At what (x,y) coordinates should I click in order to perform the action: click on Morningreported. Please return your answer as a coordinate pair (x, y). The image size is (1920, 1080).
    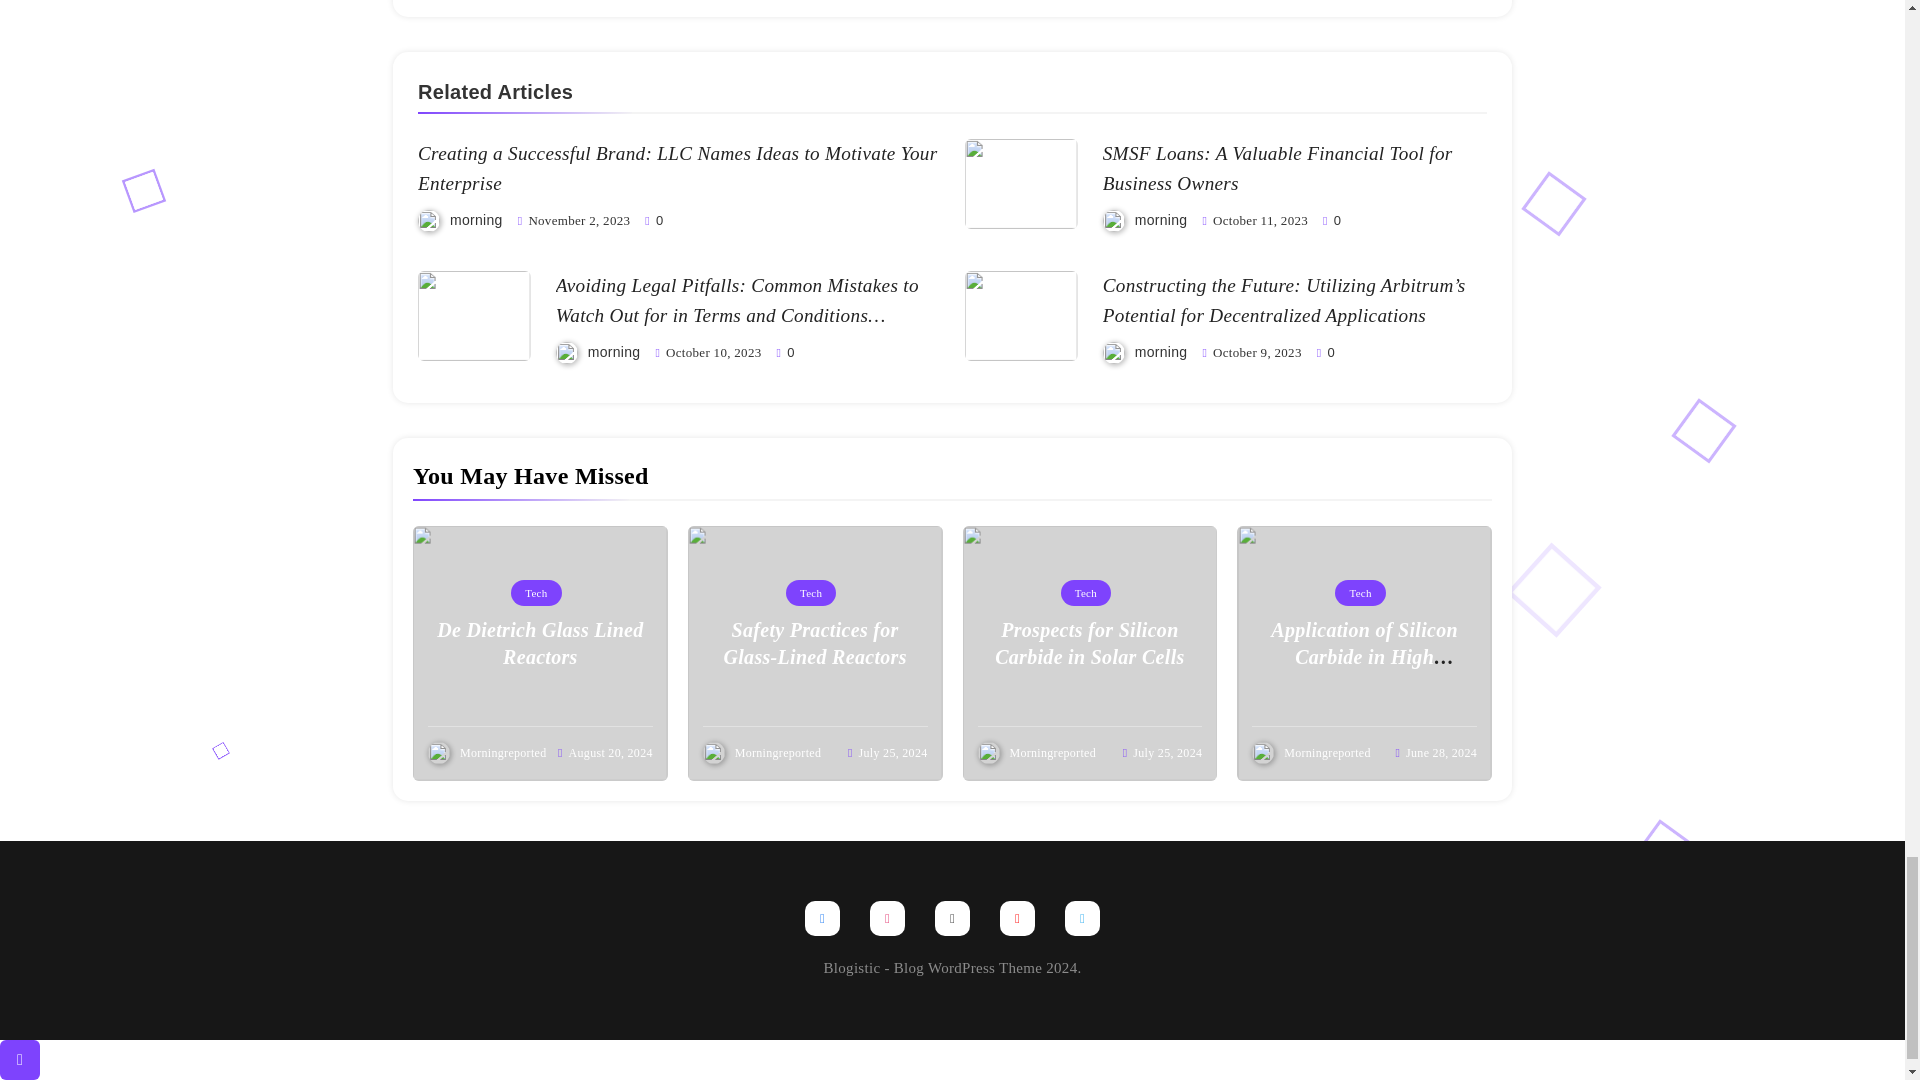
    Looking at the image, I should click on (502, 753).